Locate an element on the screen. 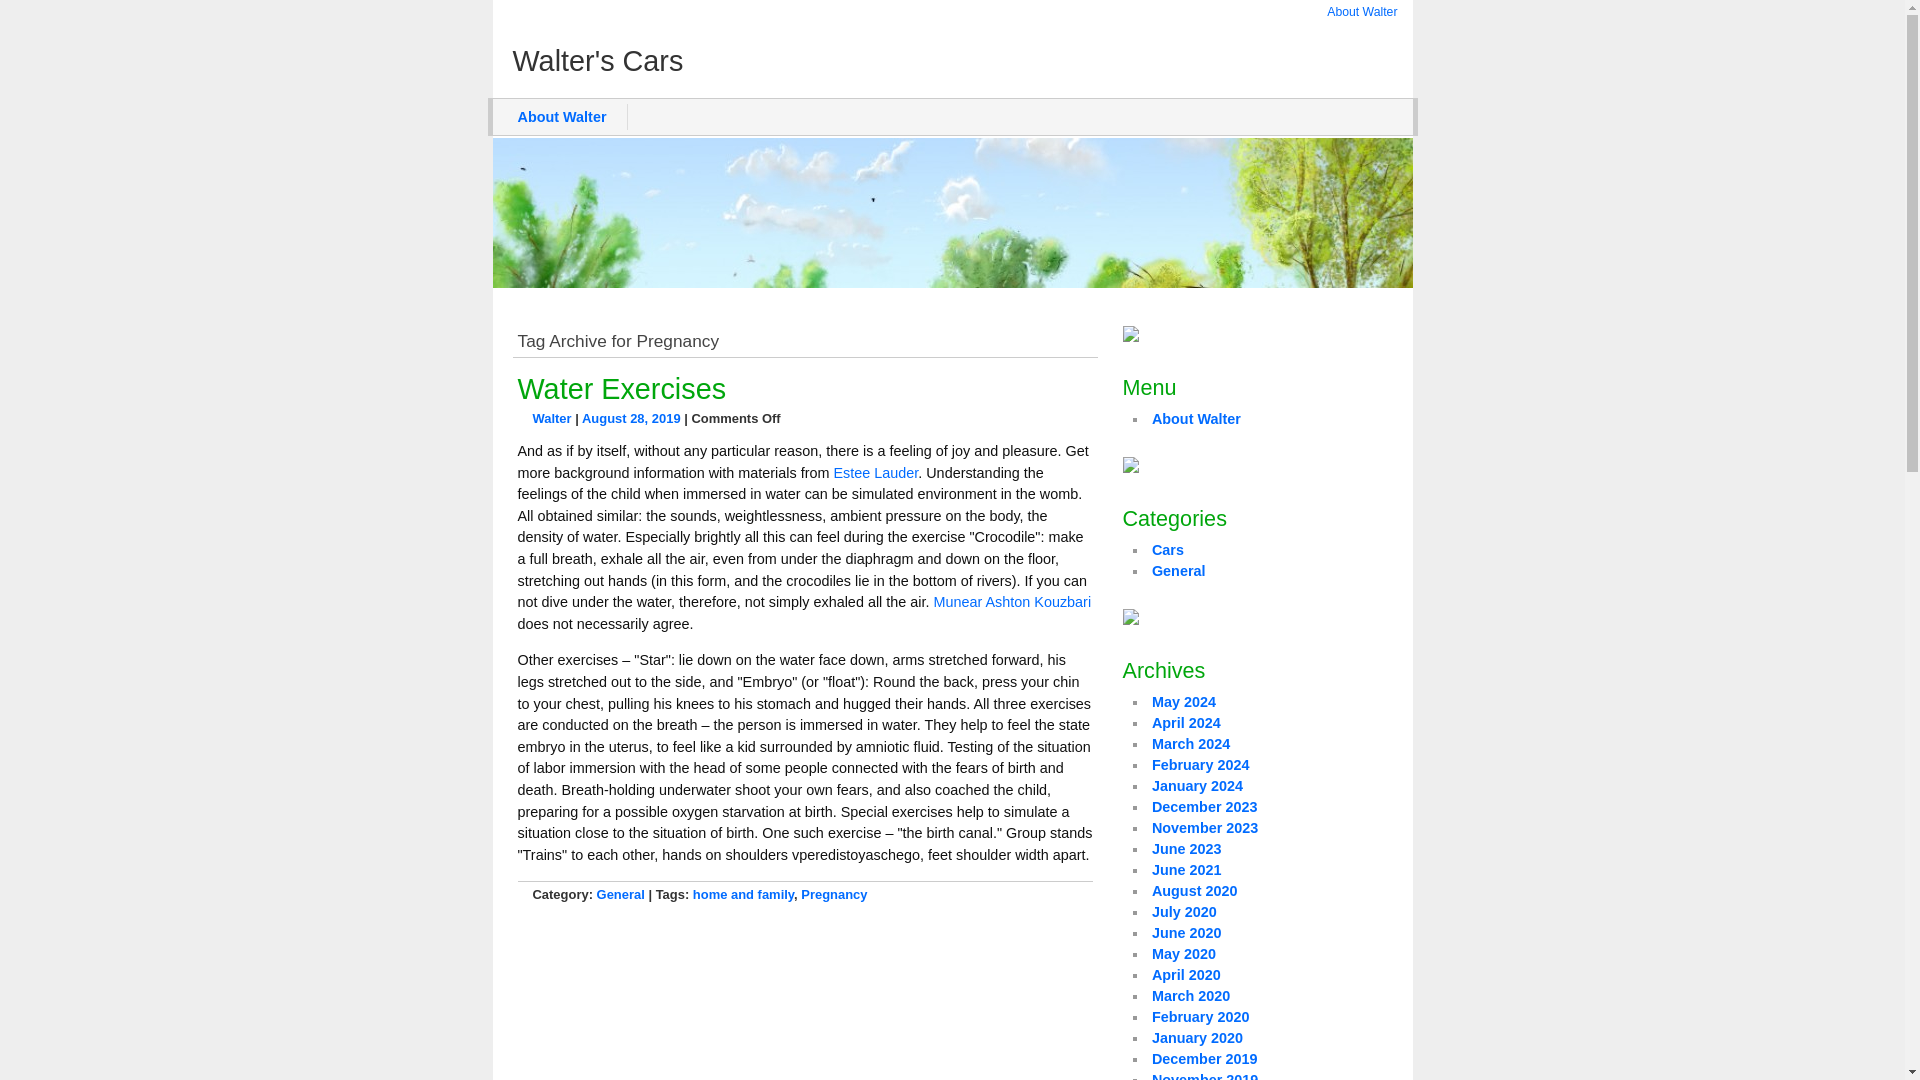  December 2023 is located at coordinates (1204, 807).